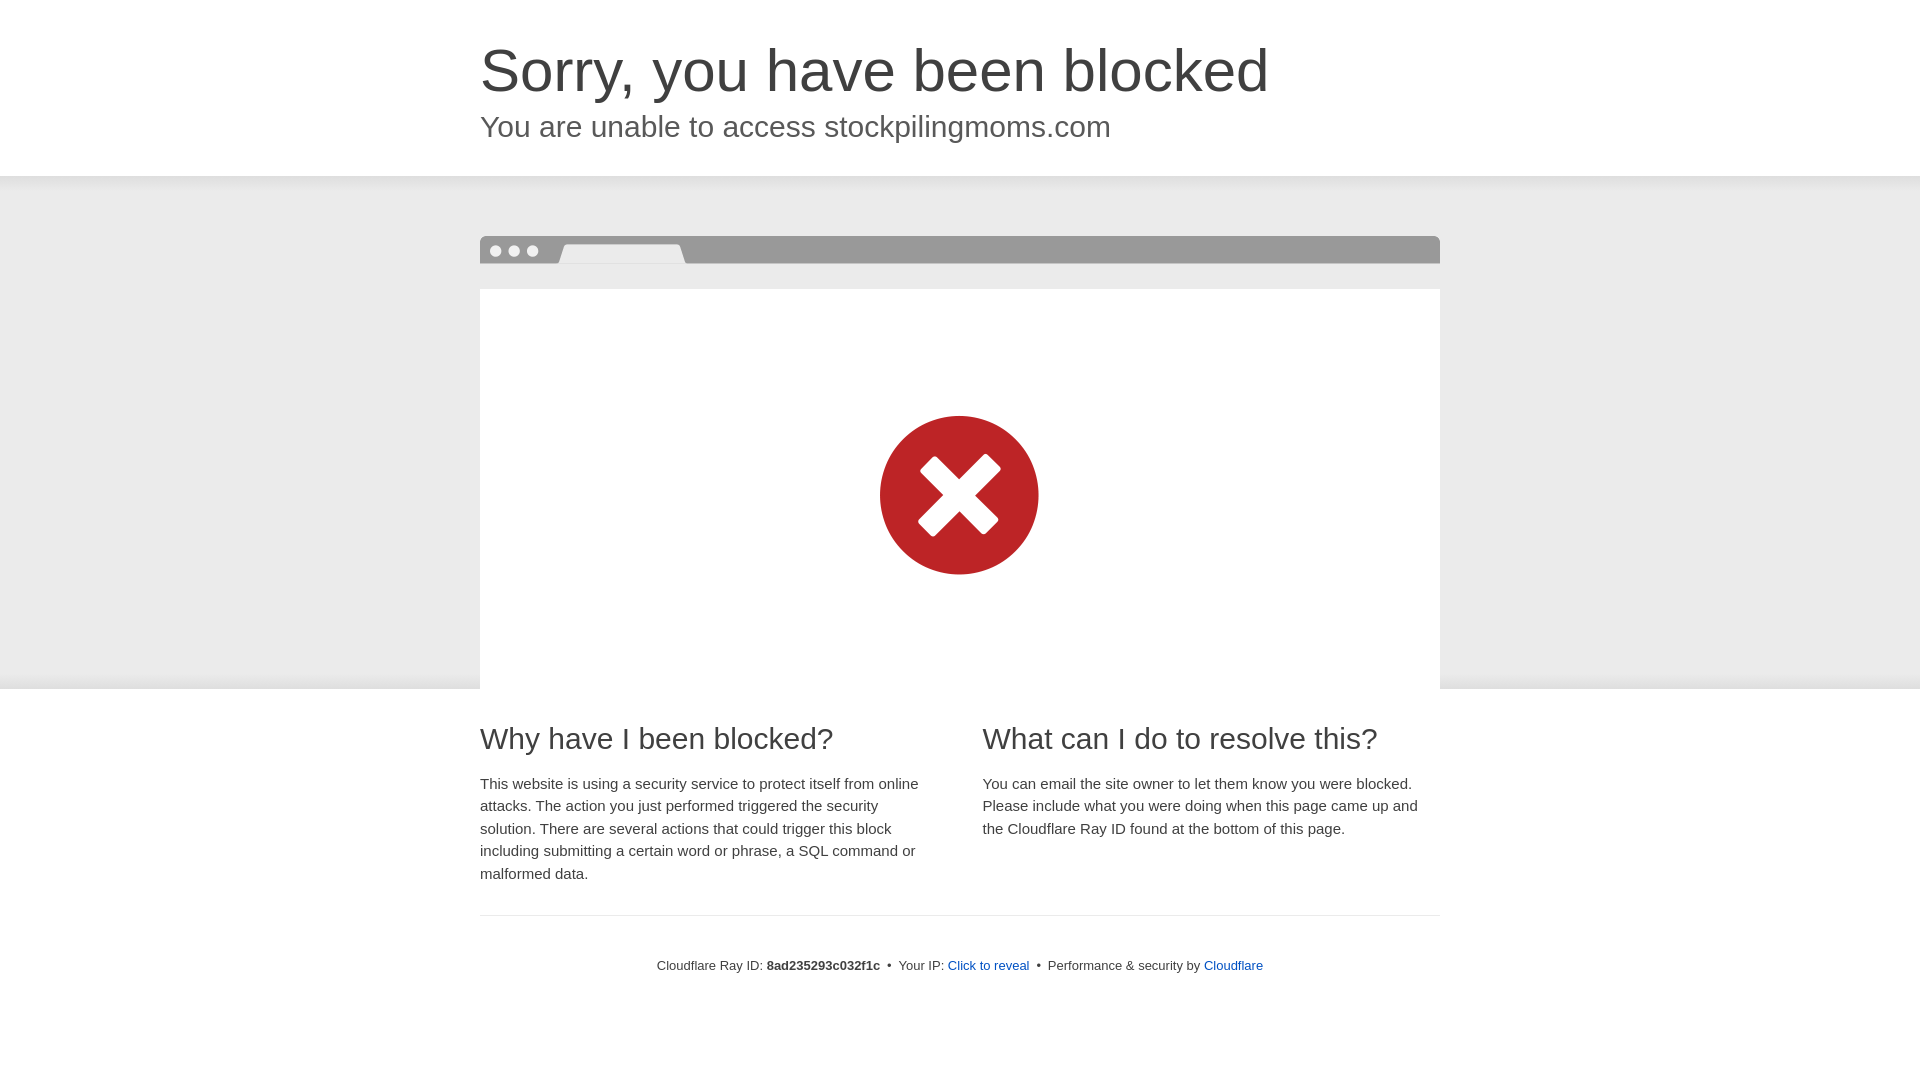  I want to click on Cloudflare, so click(1233, 965).